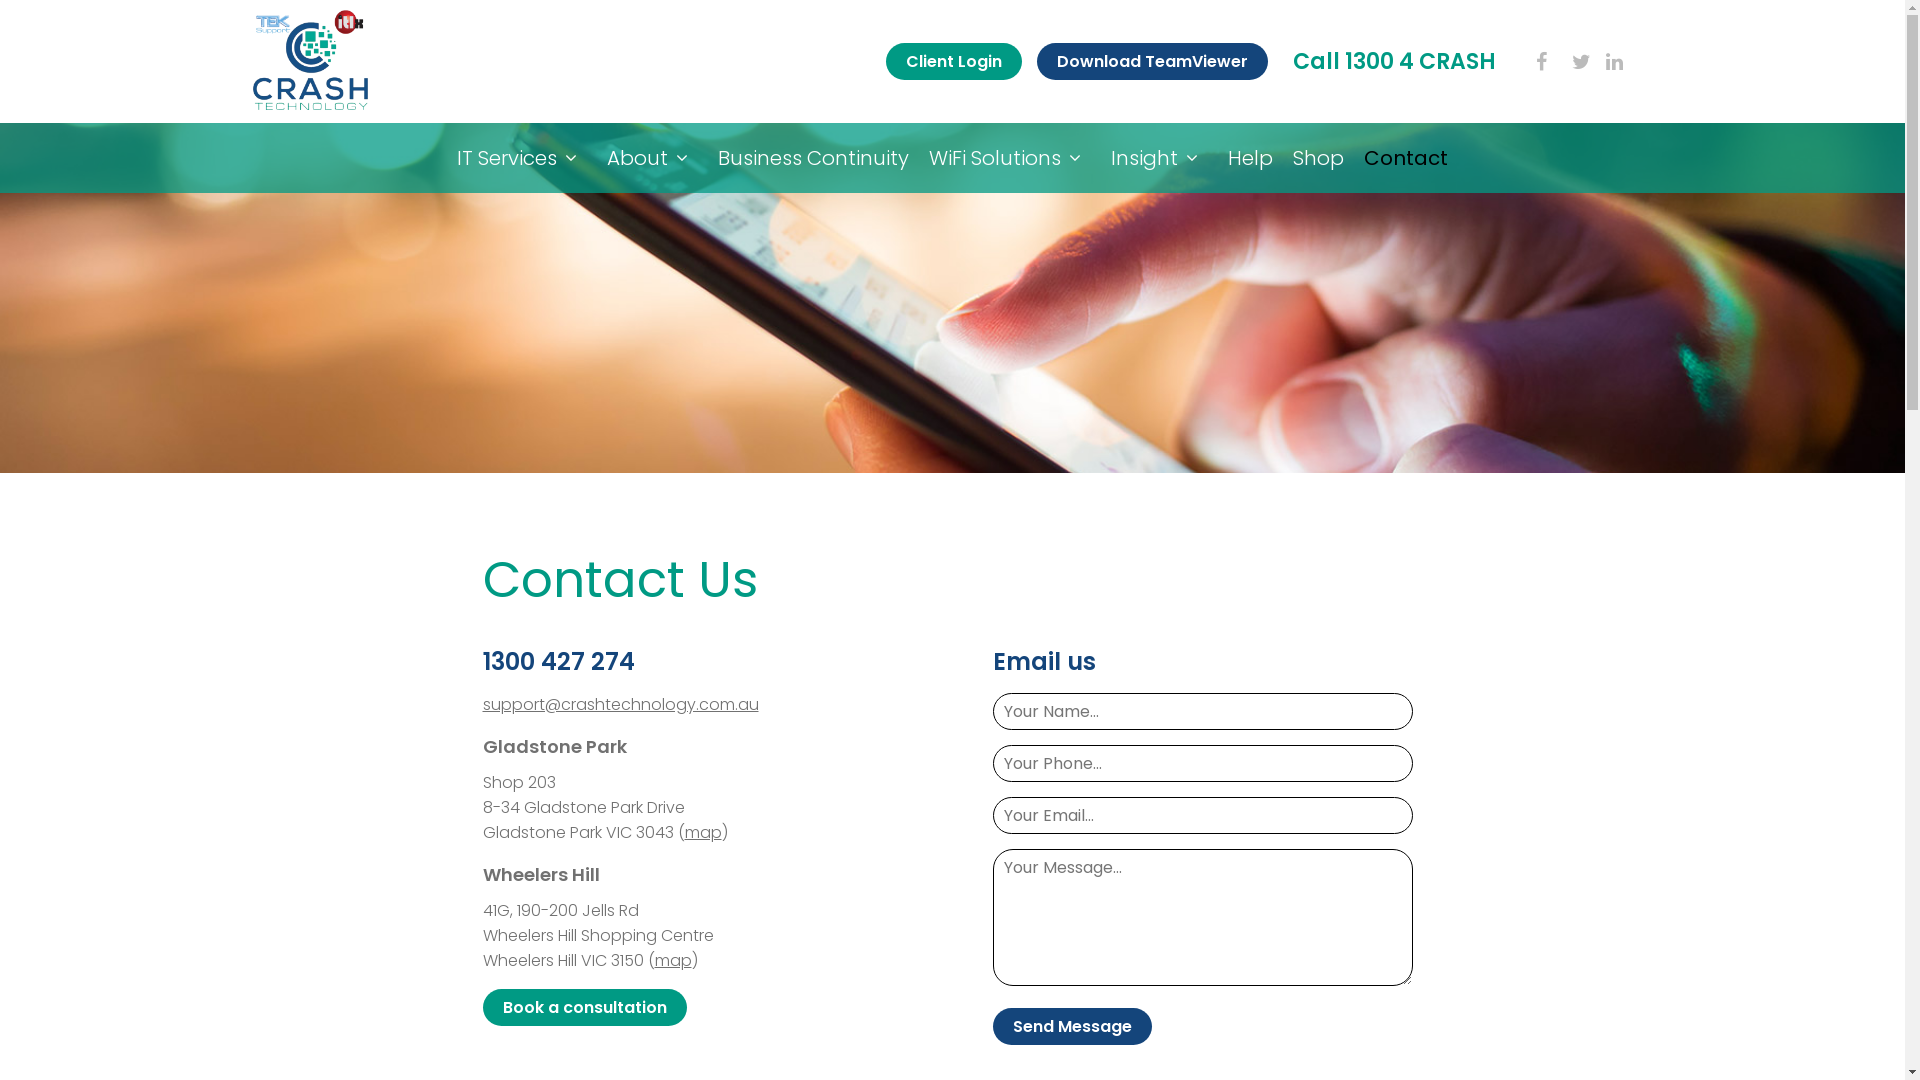 This screenshot has width=1920, height=1080. What do you see at coordinates (620, 704) in the screenshot?
I see `support@crashtechnology.com.au` at bounding box center [620, 704].